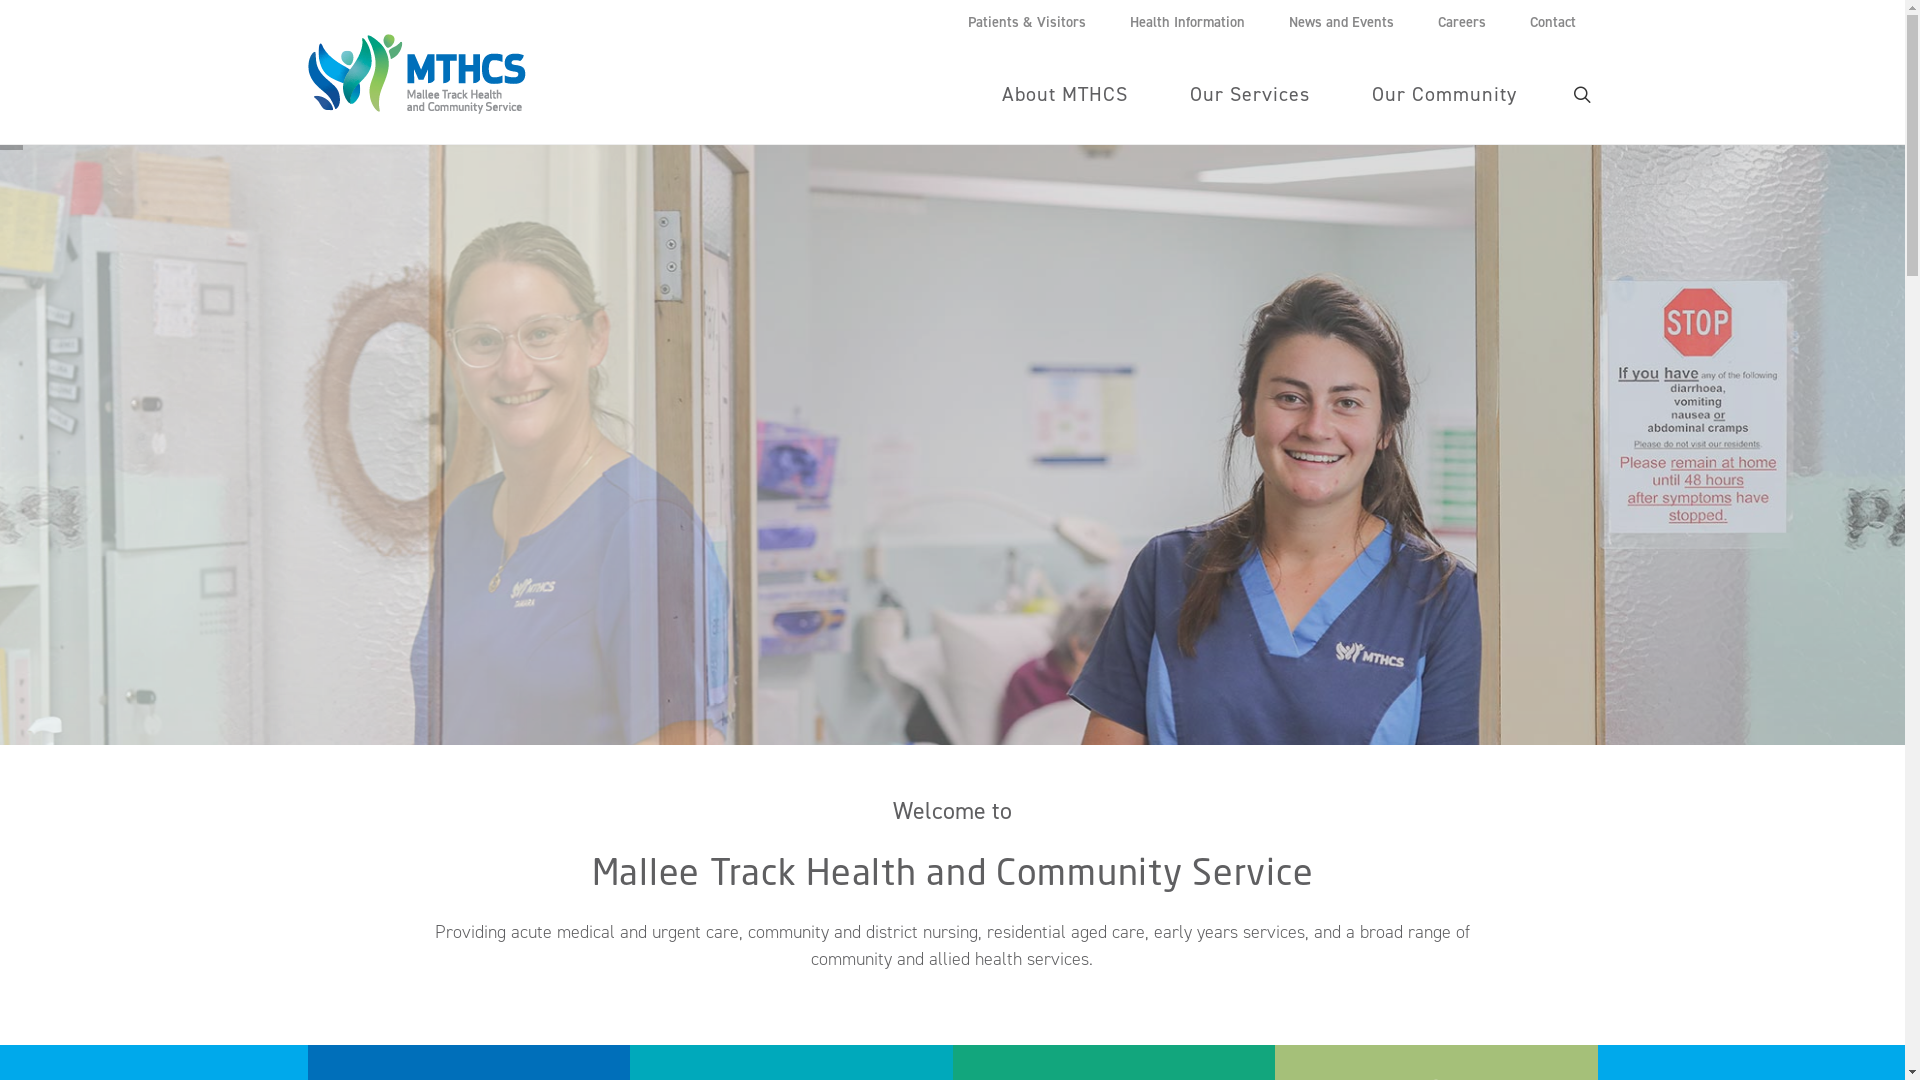  Describe the element at coordinates (1444, 94) in the screenshot. I see `Our Community` at that location.